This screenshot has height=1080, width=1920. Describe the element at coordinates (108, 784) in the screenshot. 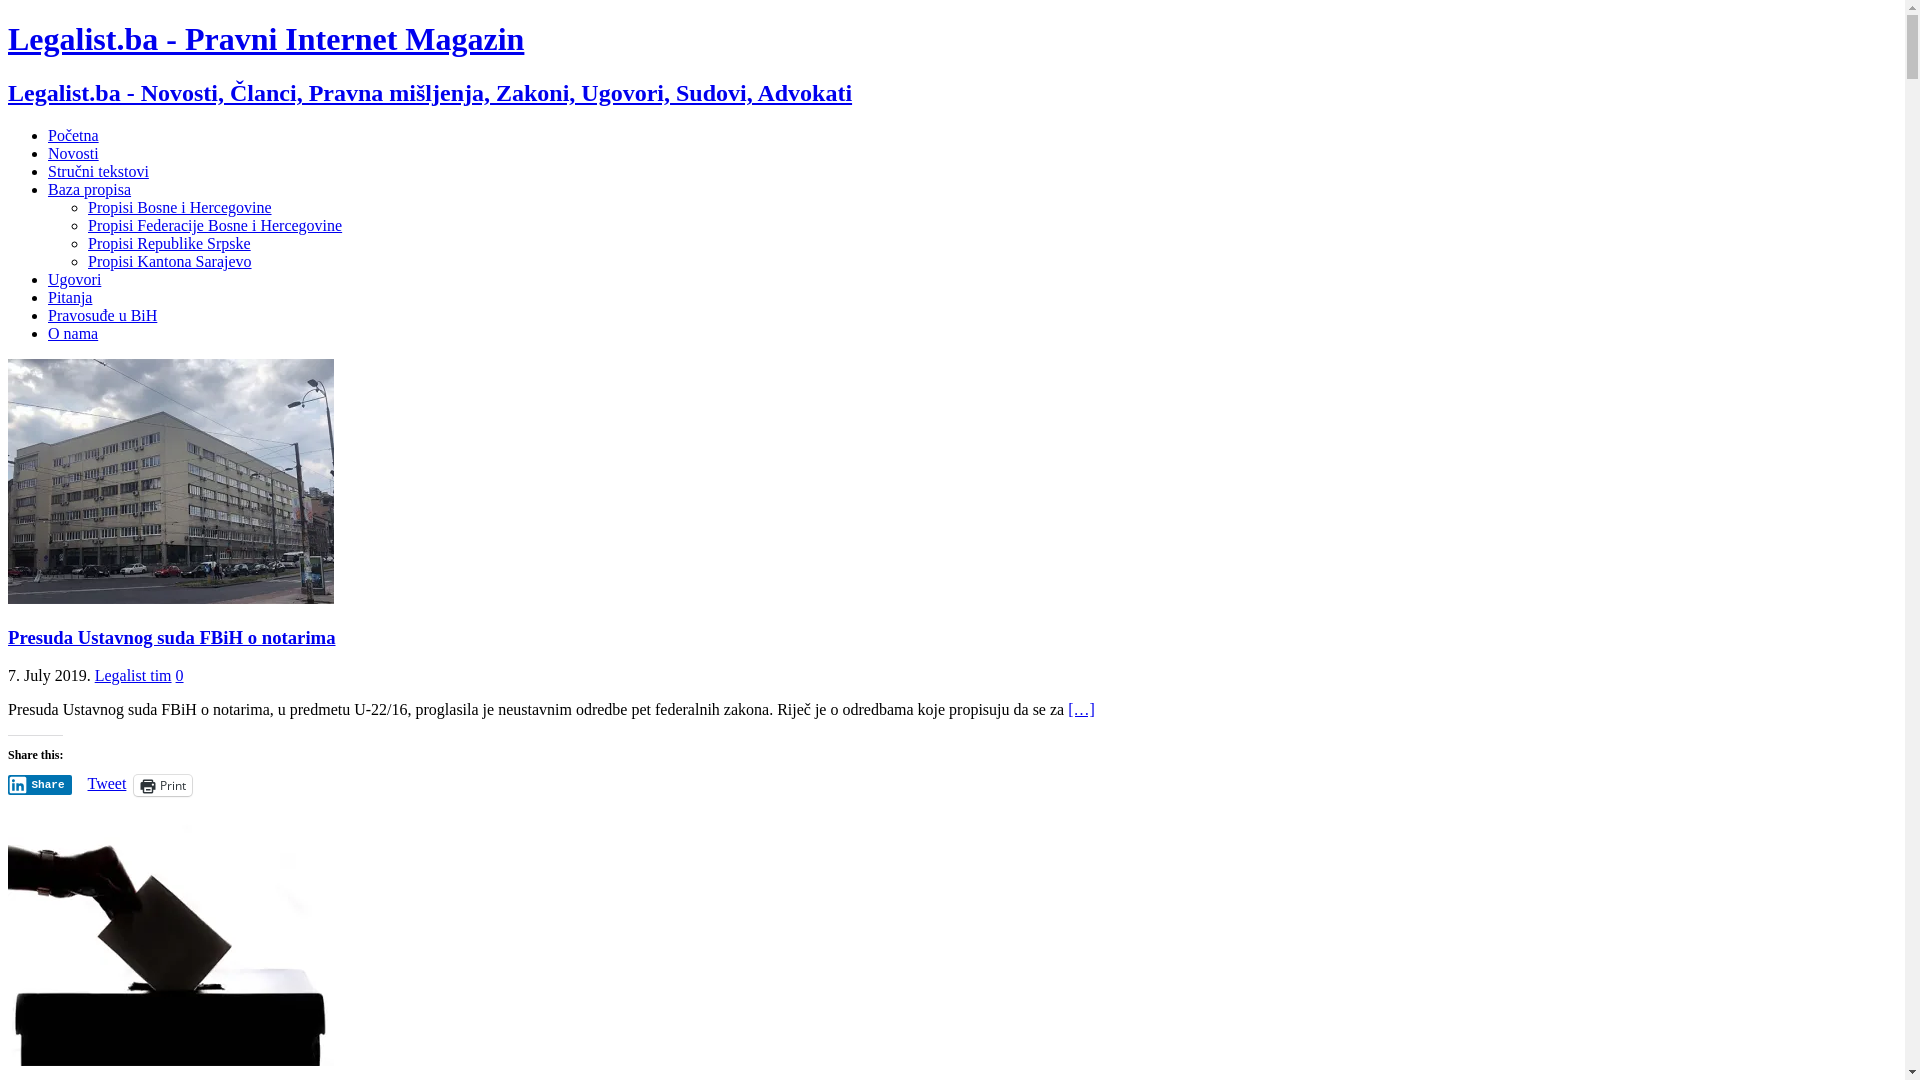

I see `Tweet` at that location.